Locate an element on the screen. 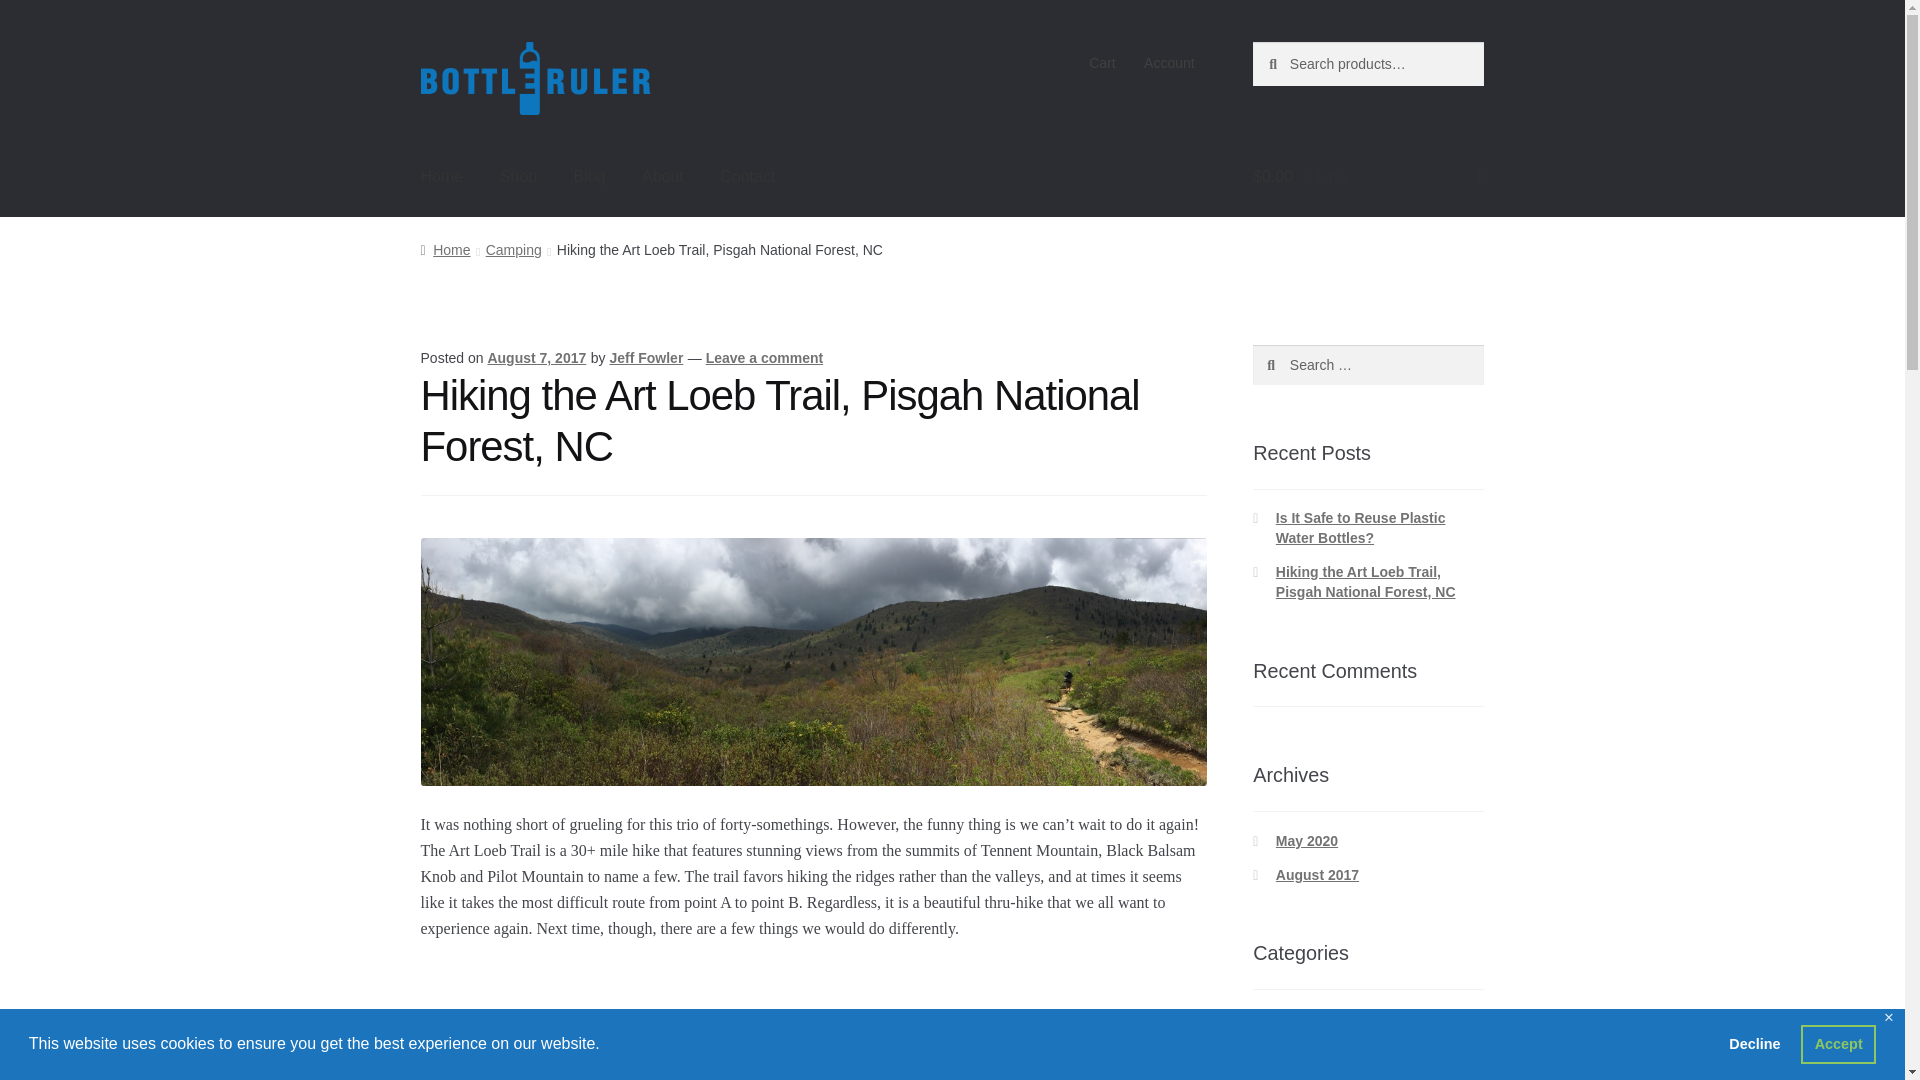 The height and width of the screenshot is (1080, 1920). Leave a comment is located at coordinates (764, 358).